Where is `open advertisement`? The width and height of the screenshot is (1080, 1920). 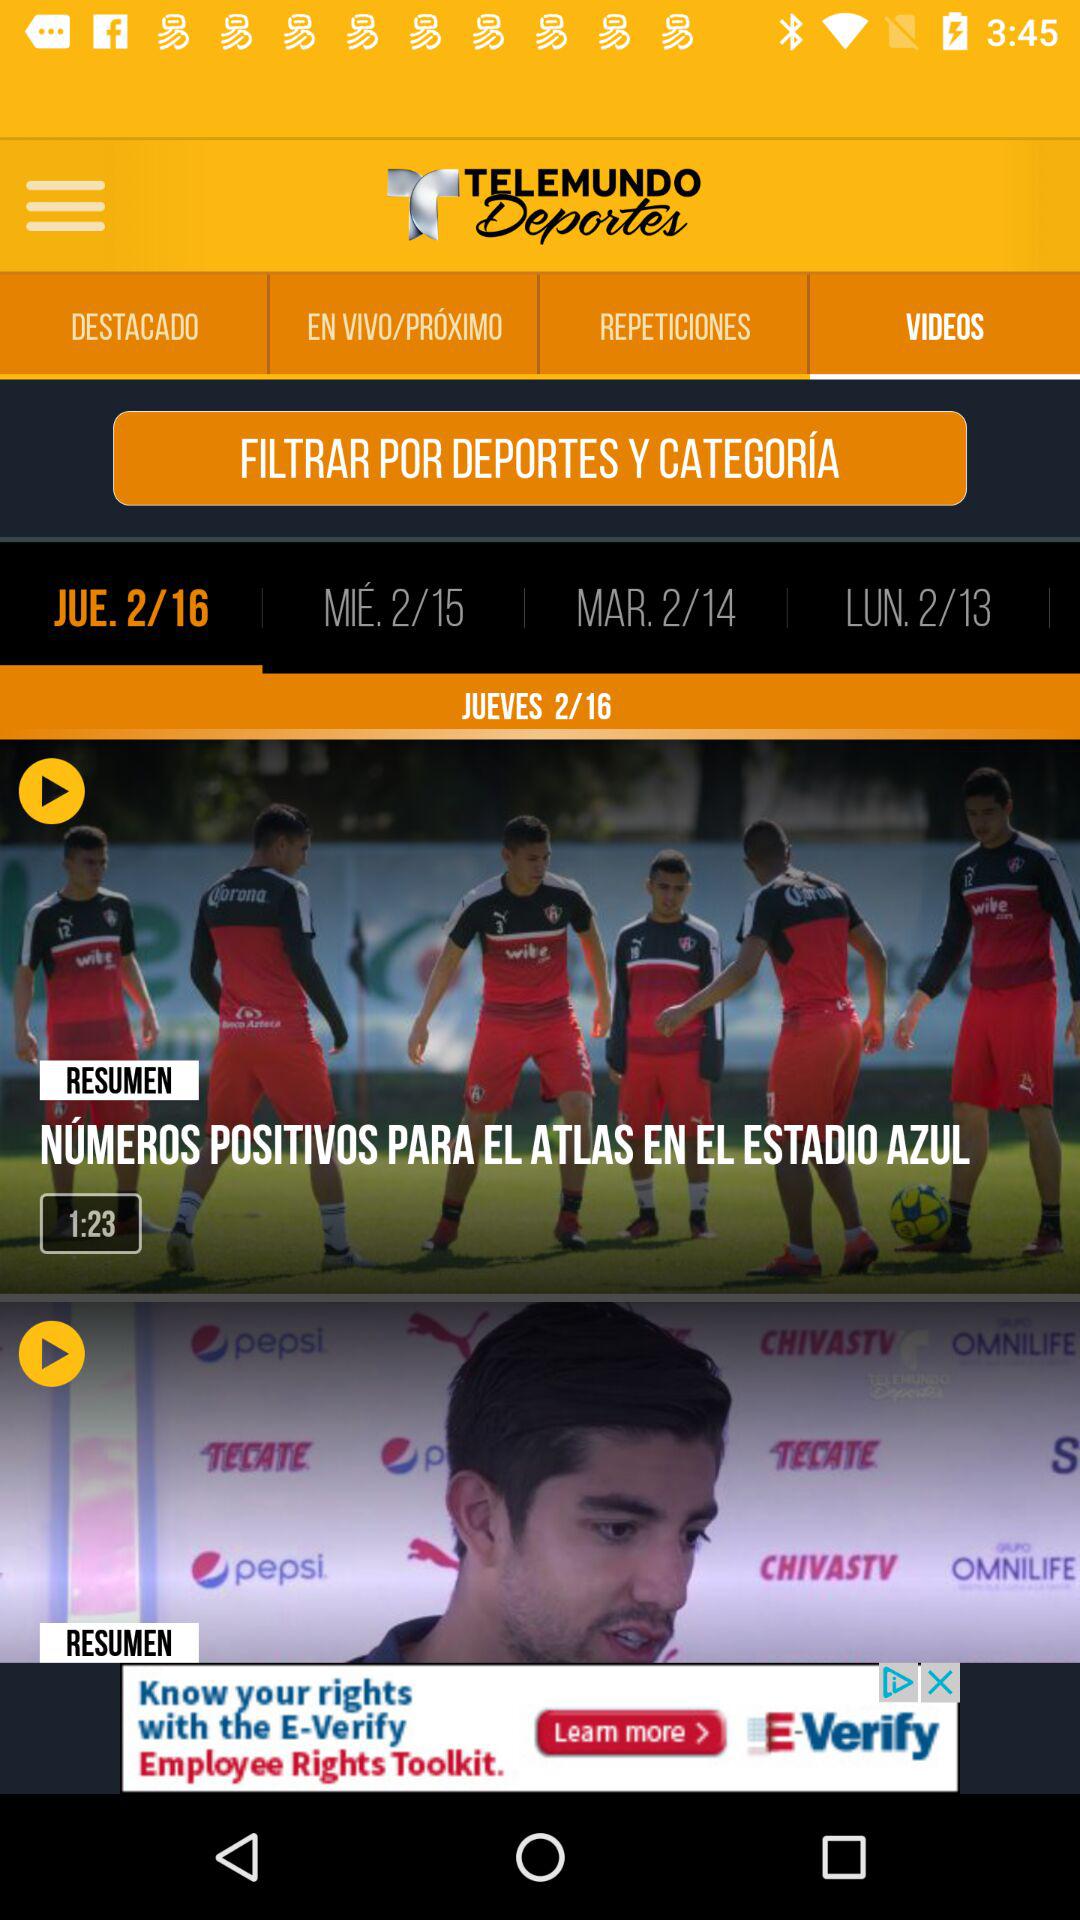
open advertisement is located at coordinates (540, 1728).